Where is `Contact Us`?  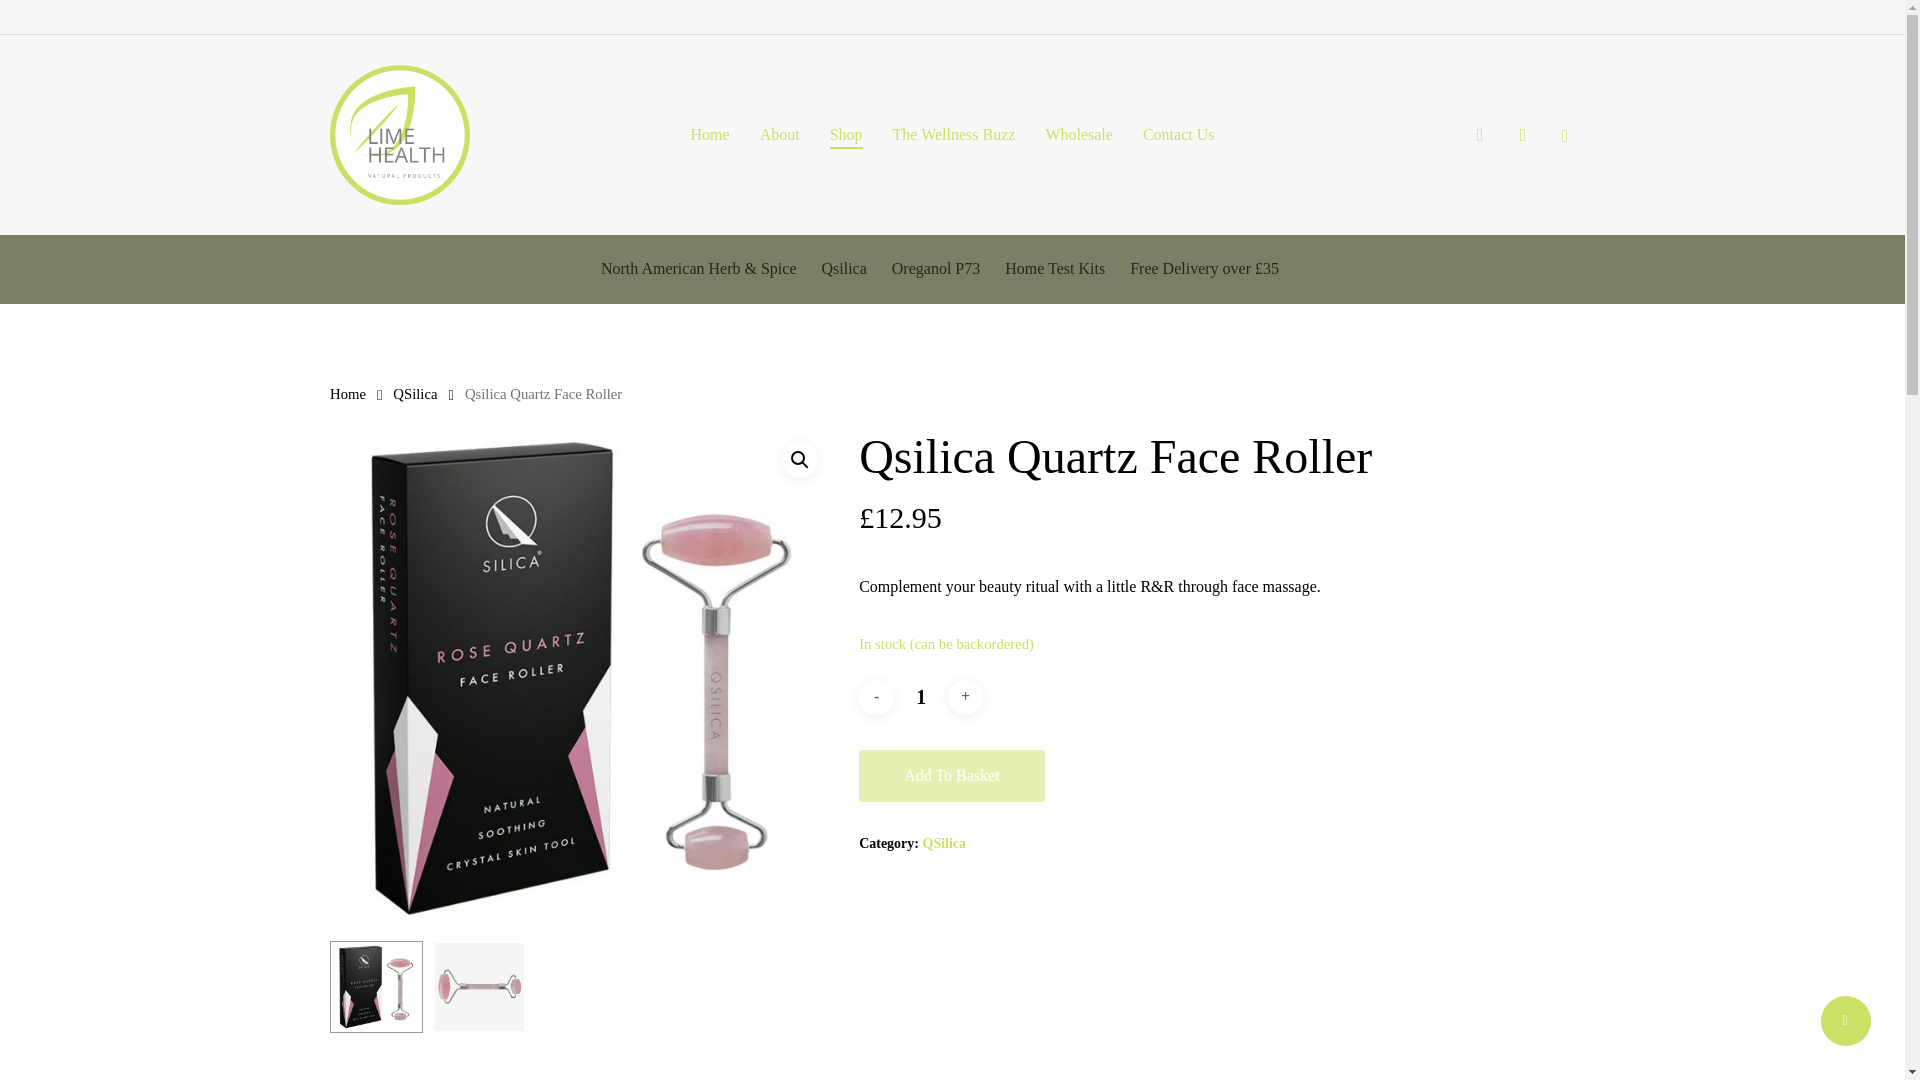
Contact Us is located at coordinates (1178, 134).